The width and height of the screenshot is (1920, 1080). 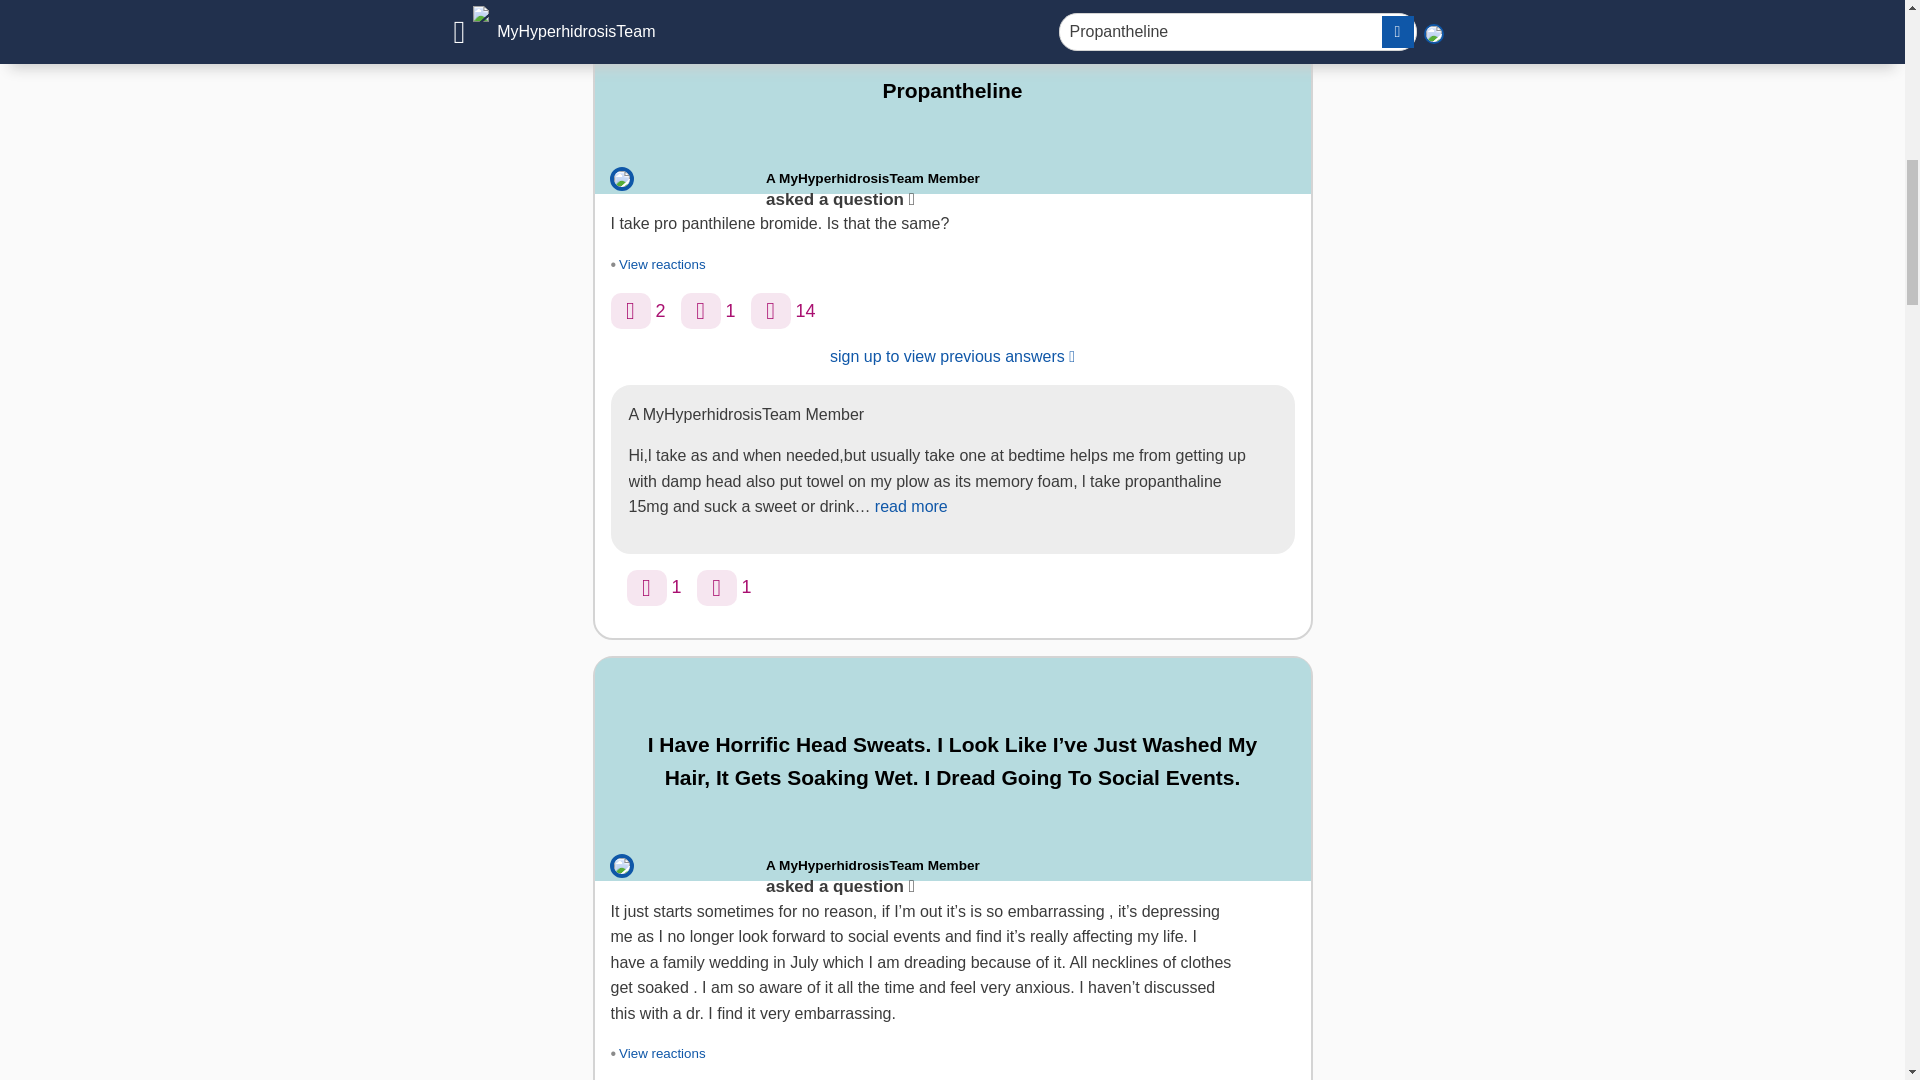 I want to click on Send a hug, so click(x=716, y=588).